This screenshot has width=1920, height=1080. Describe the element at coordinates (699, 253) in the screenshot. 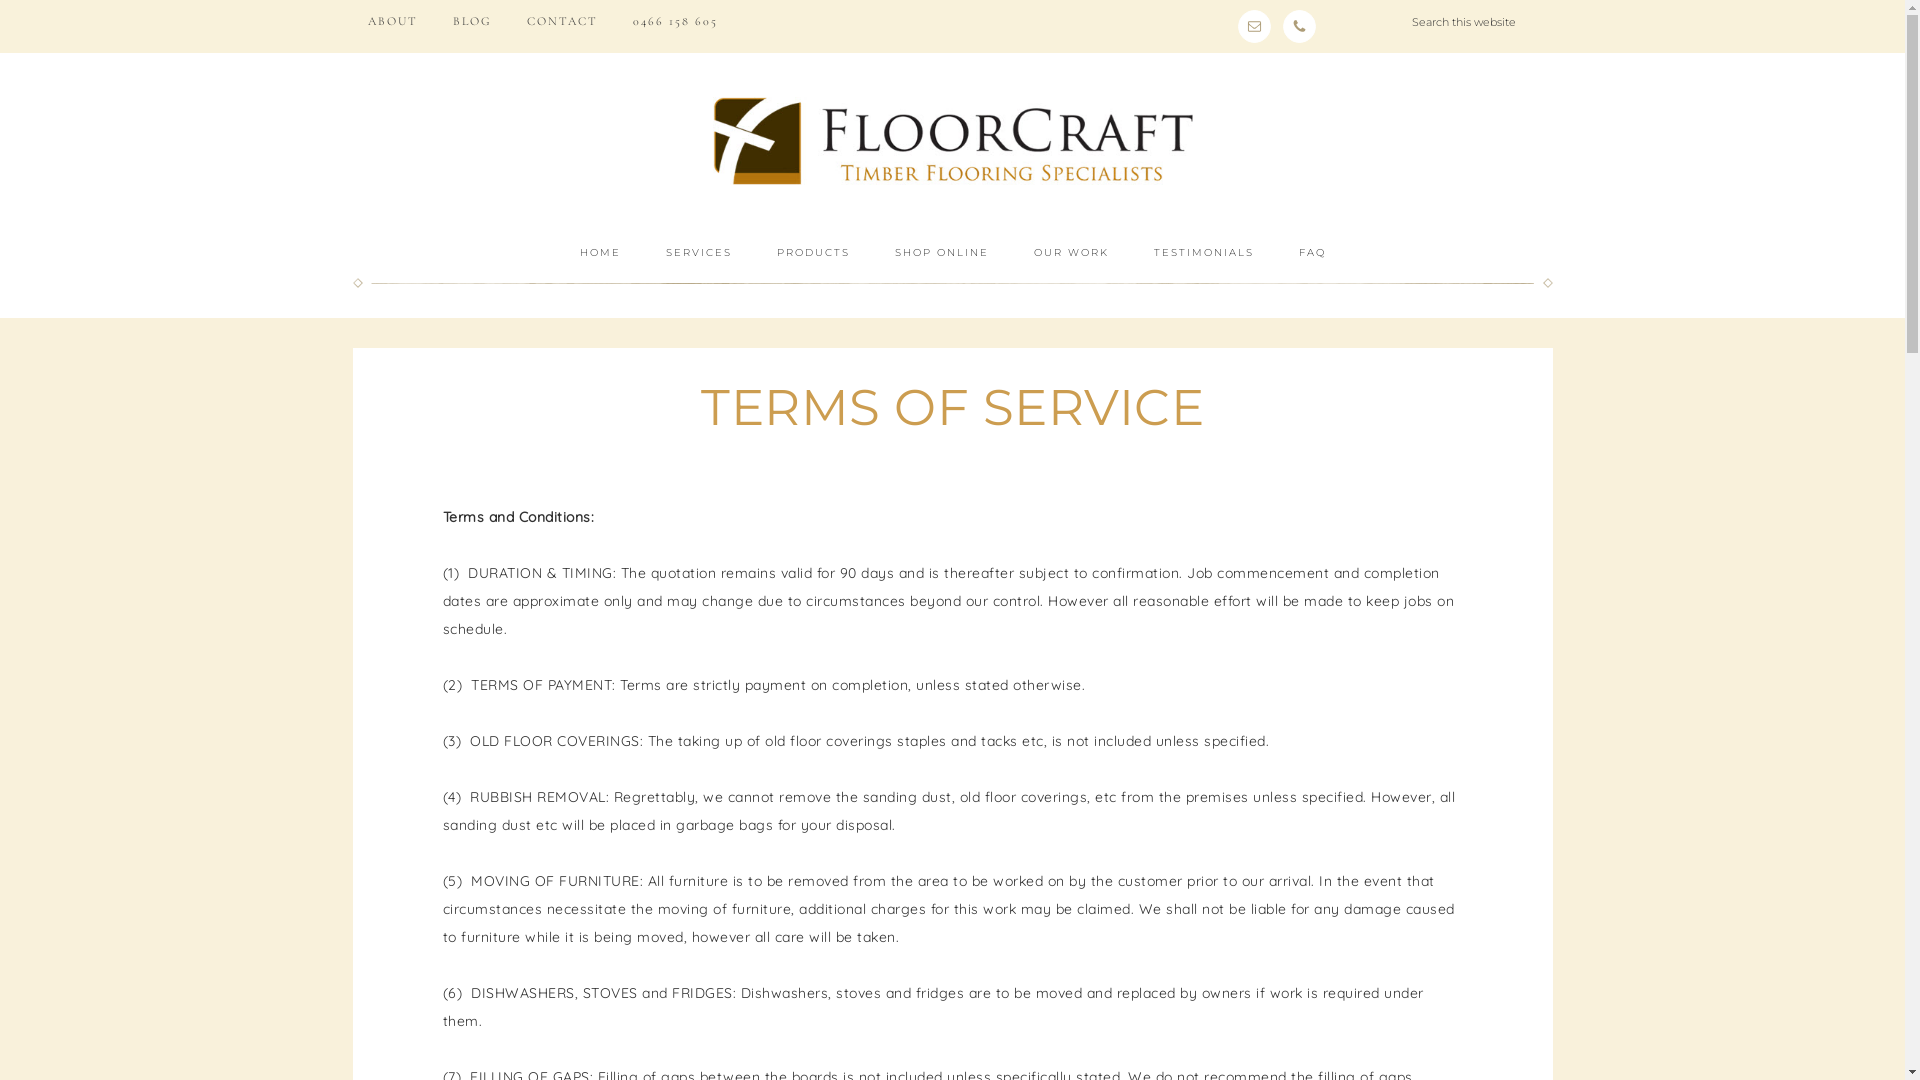

I see `SERVICES` at that location.